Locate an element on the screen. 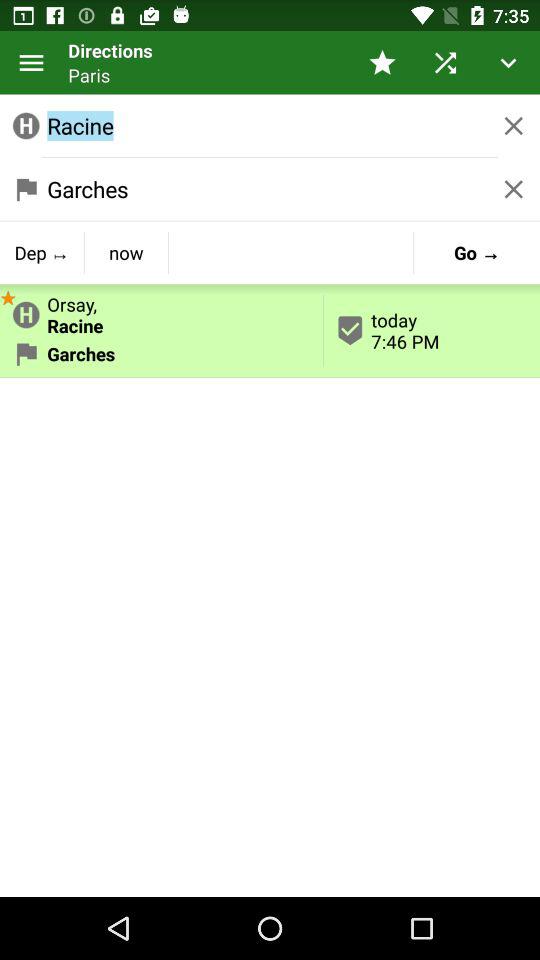 The image size is (540, 960). click app above garches icon is located at coordinates (8, 296).